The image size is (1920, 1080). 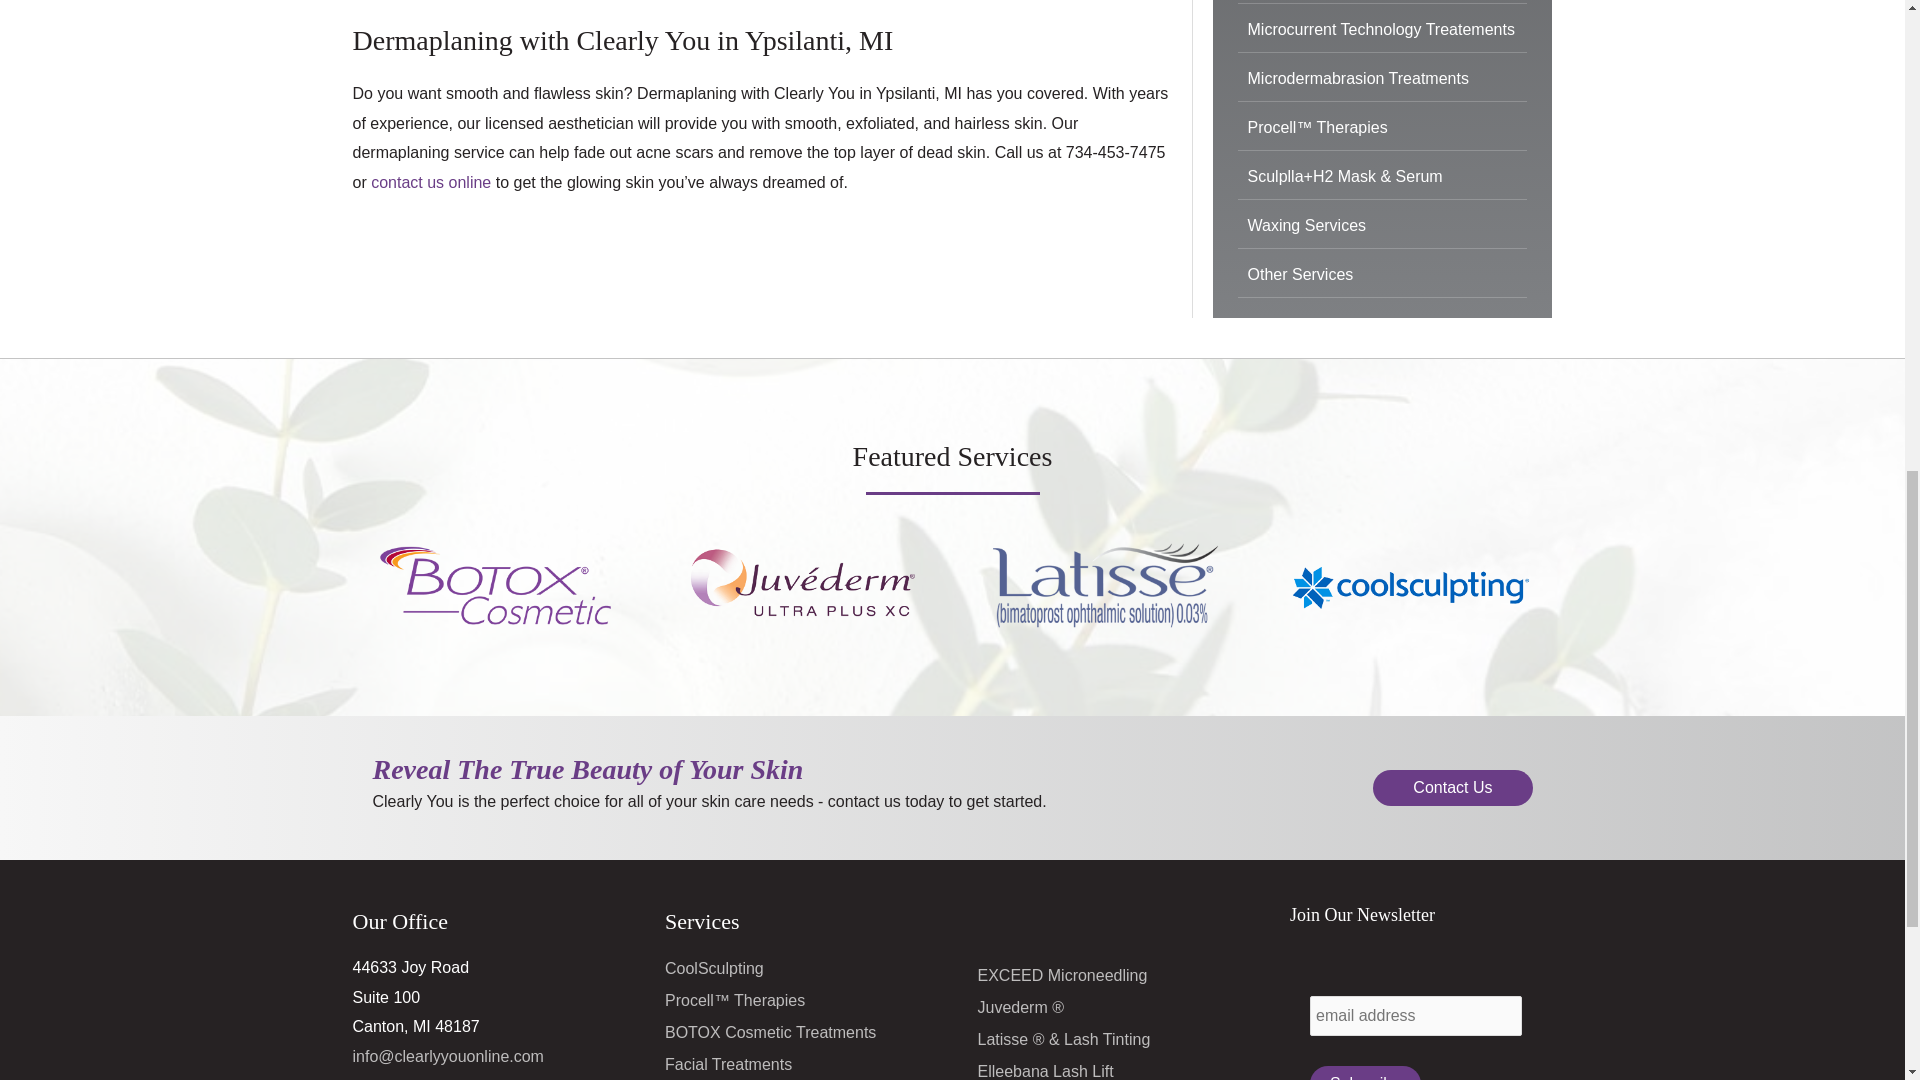 I want to click on latisse, so click(x=1104, y=584).